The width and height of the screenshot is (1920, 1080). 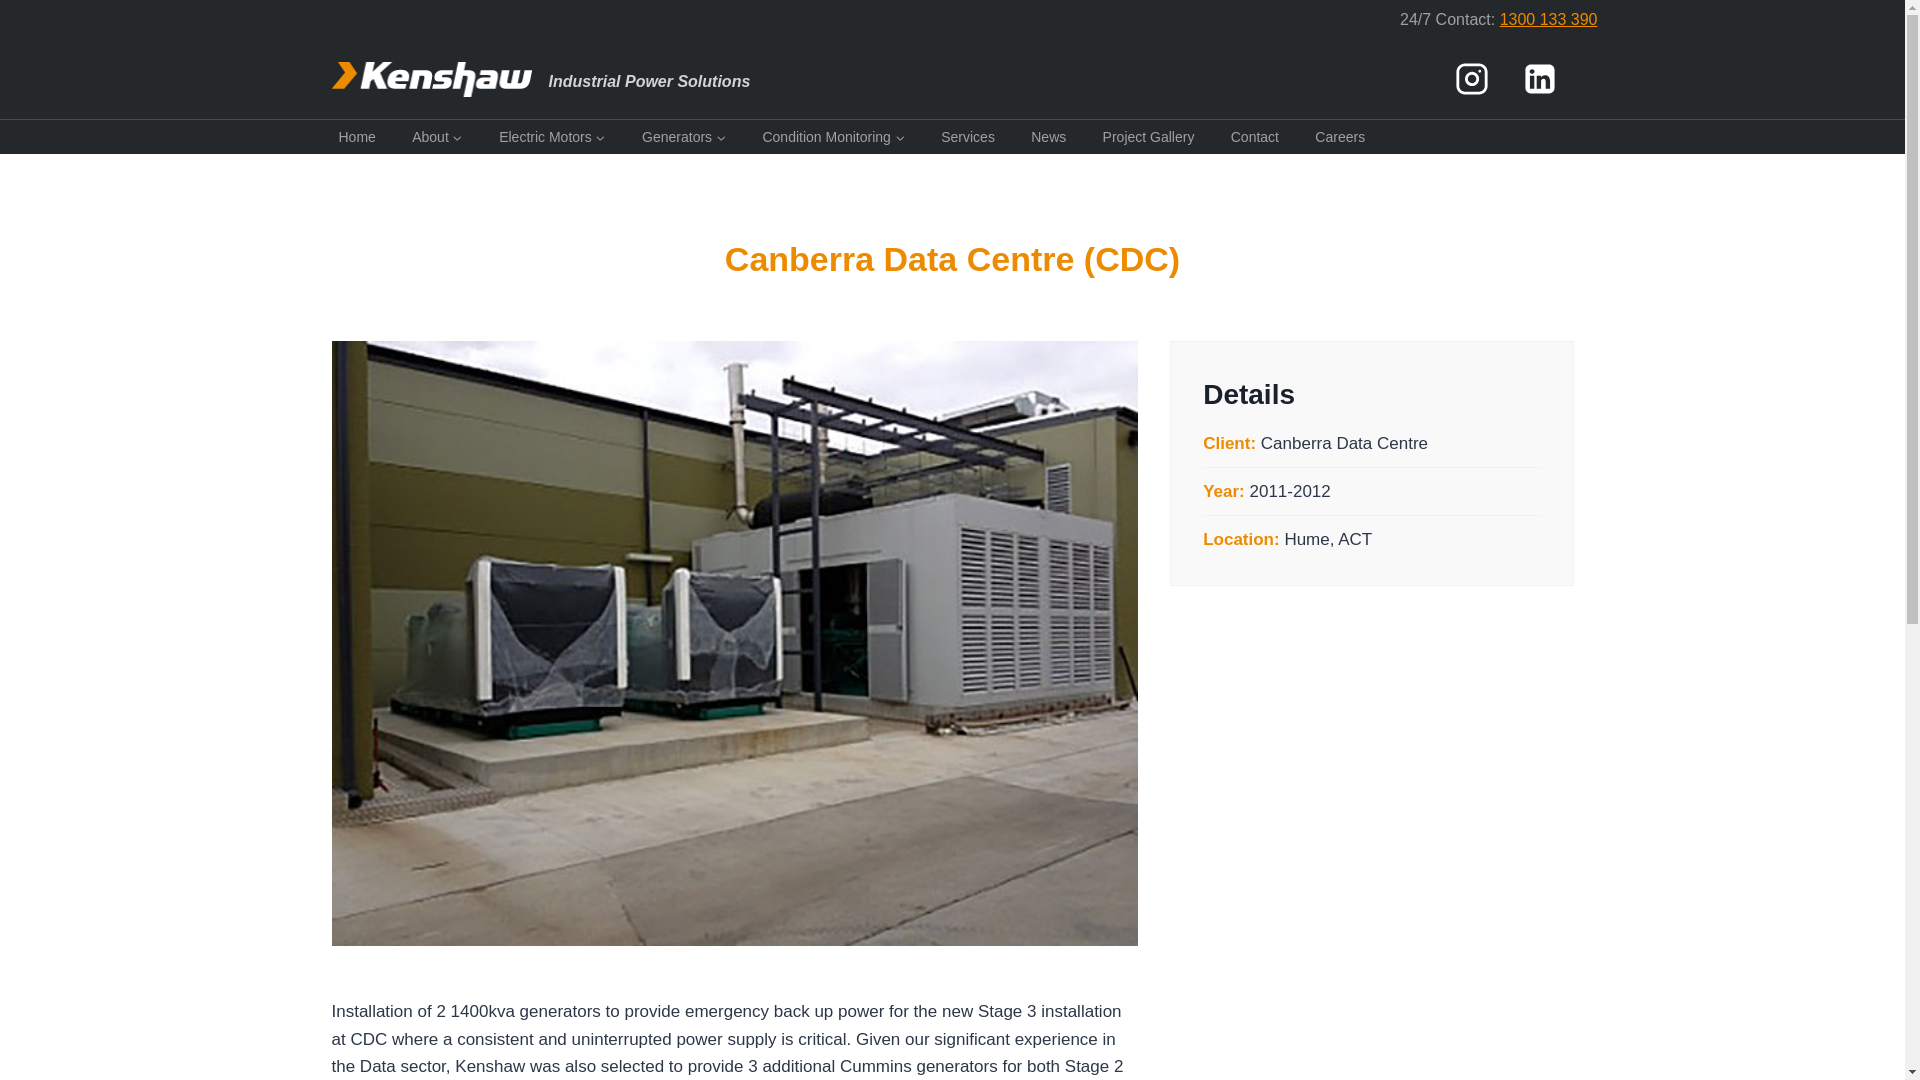 What do you see at coordinates (1548, 19) in the screenshot?
I see `1300 133 390` at bounding box center [1548, 19].